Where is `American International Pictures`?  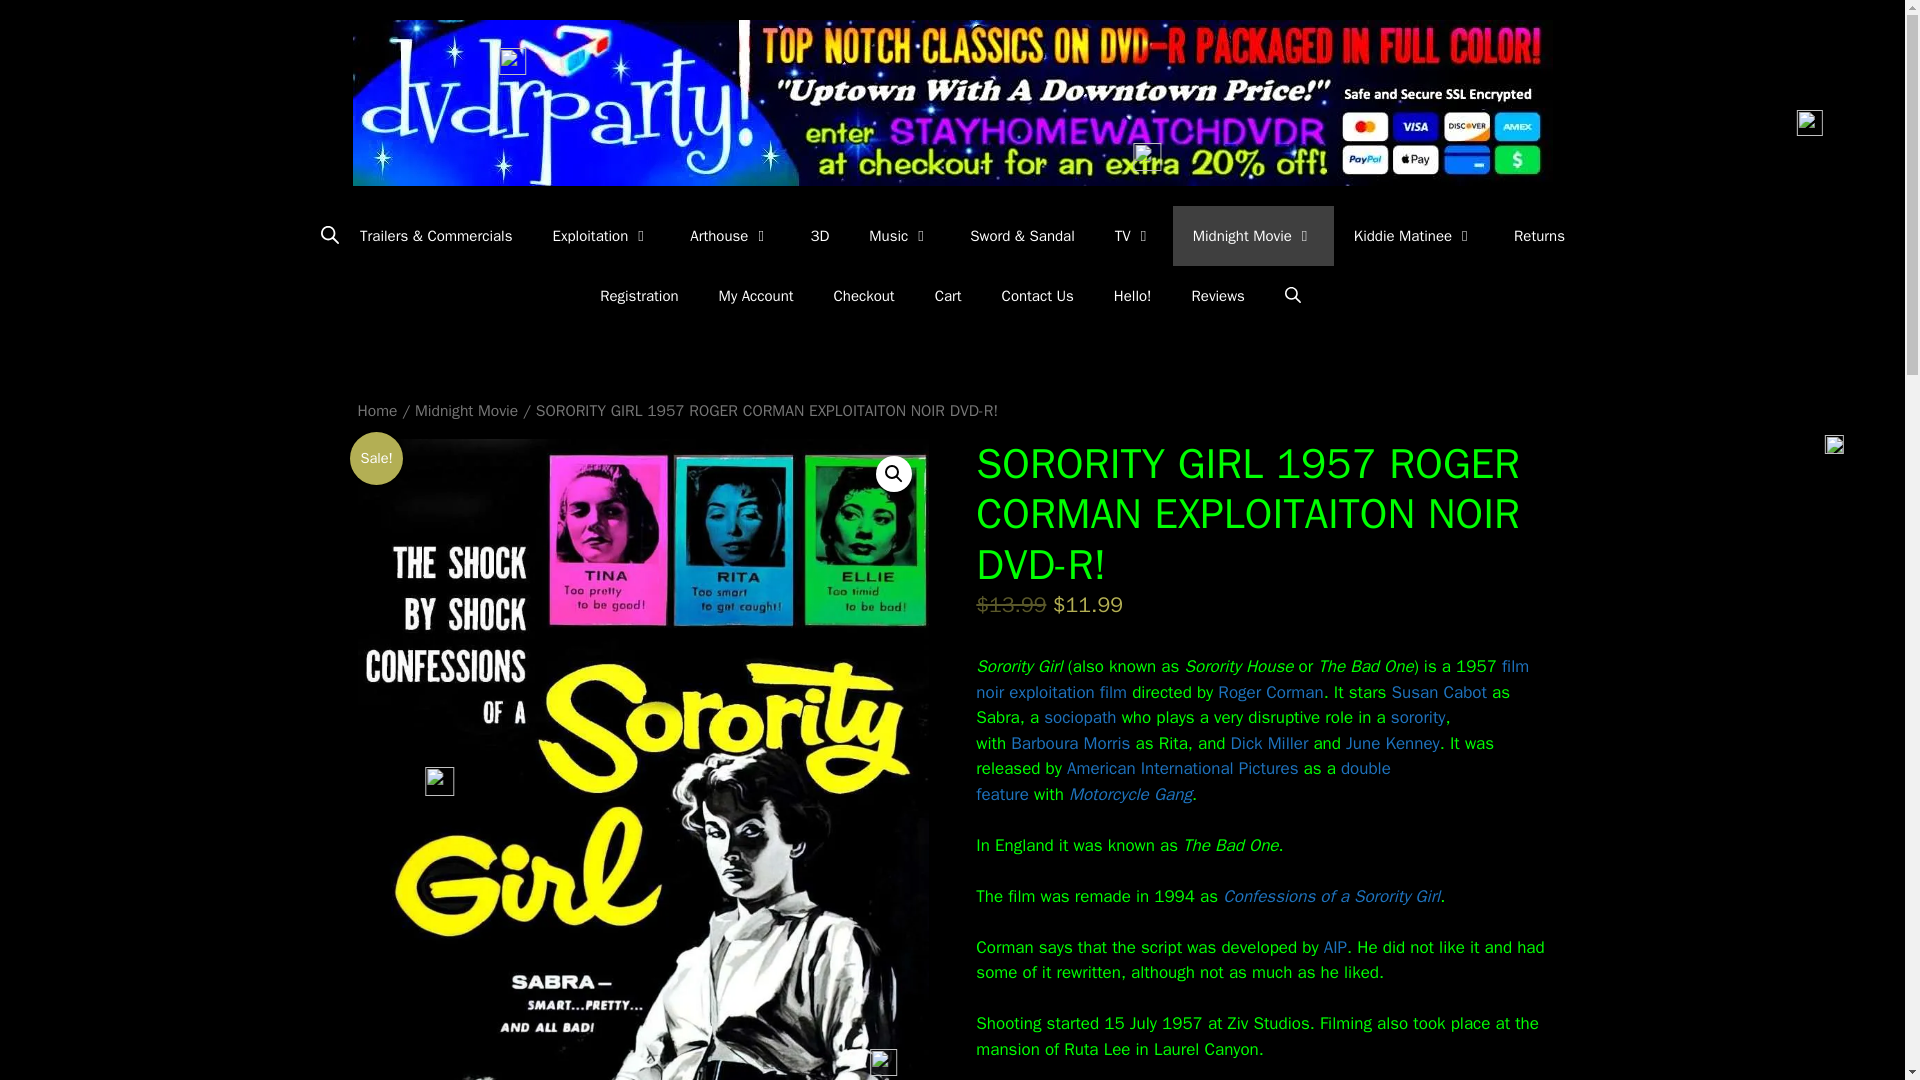 American International Pictures is located at coordinates (1183, 768).